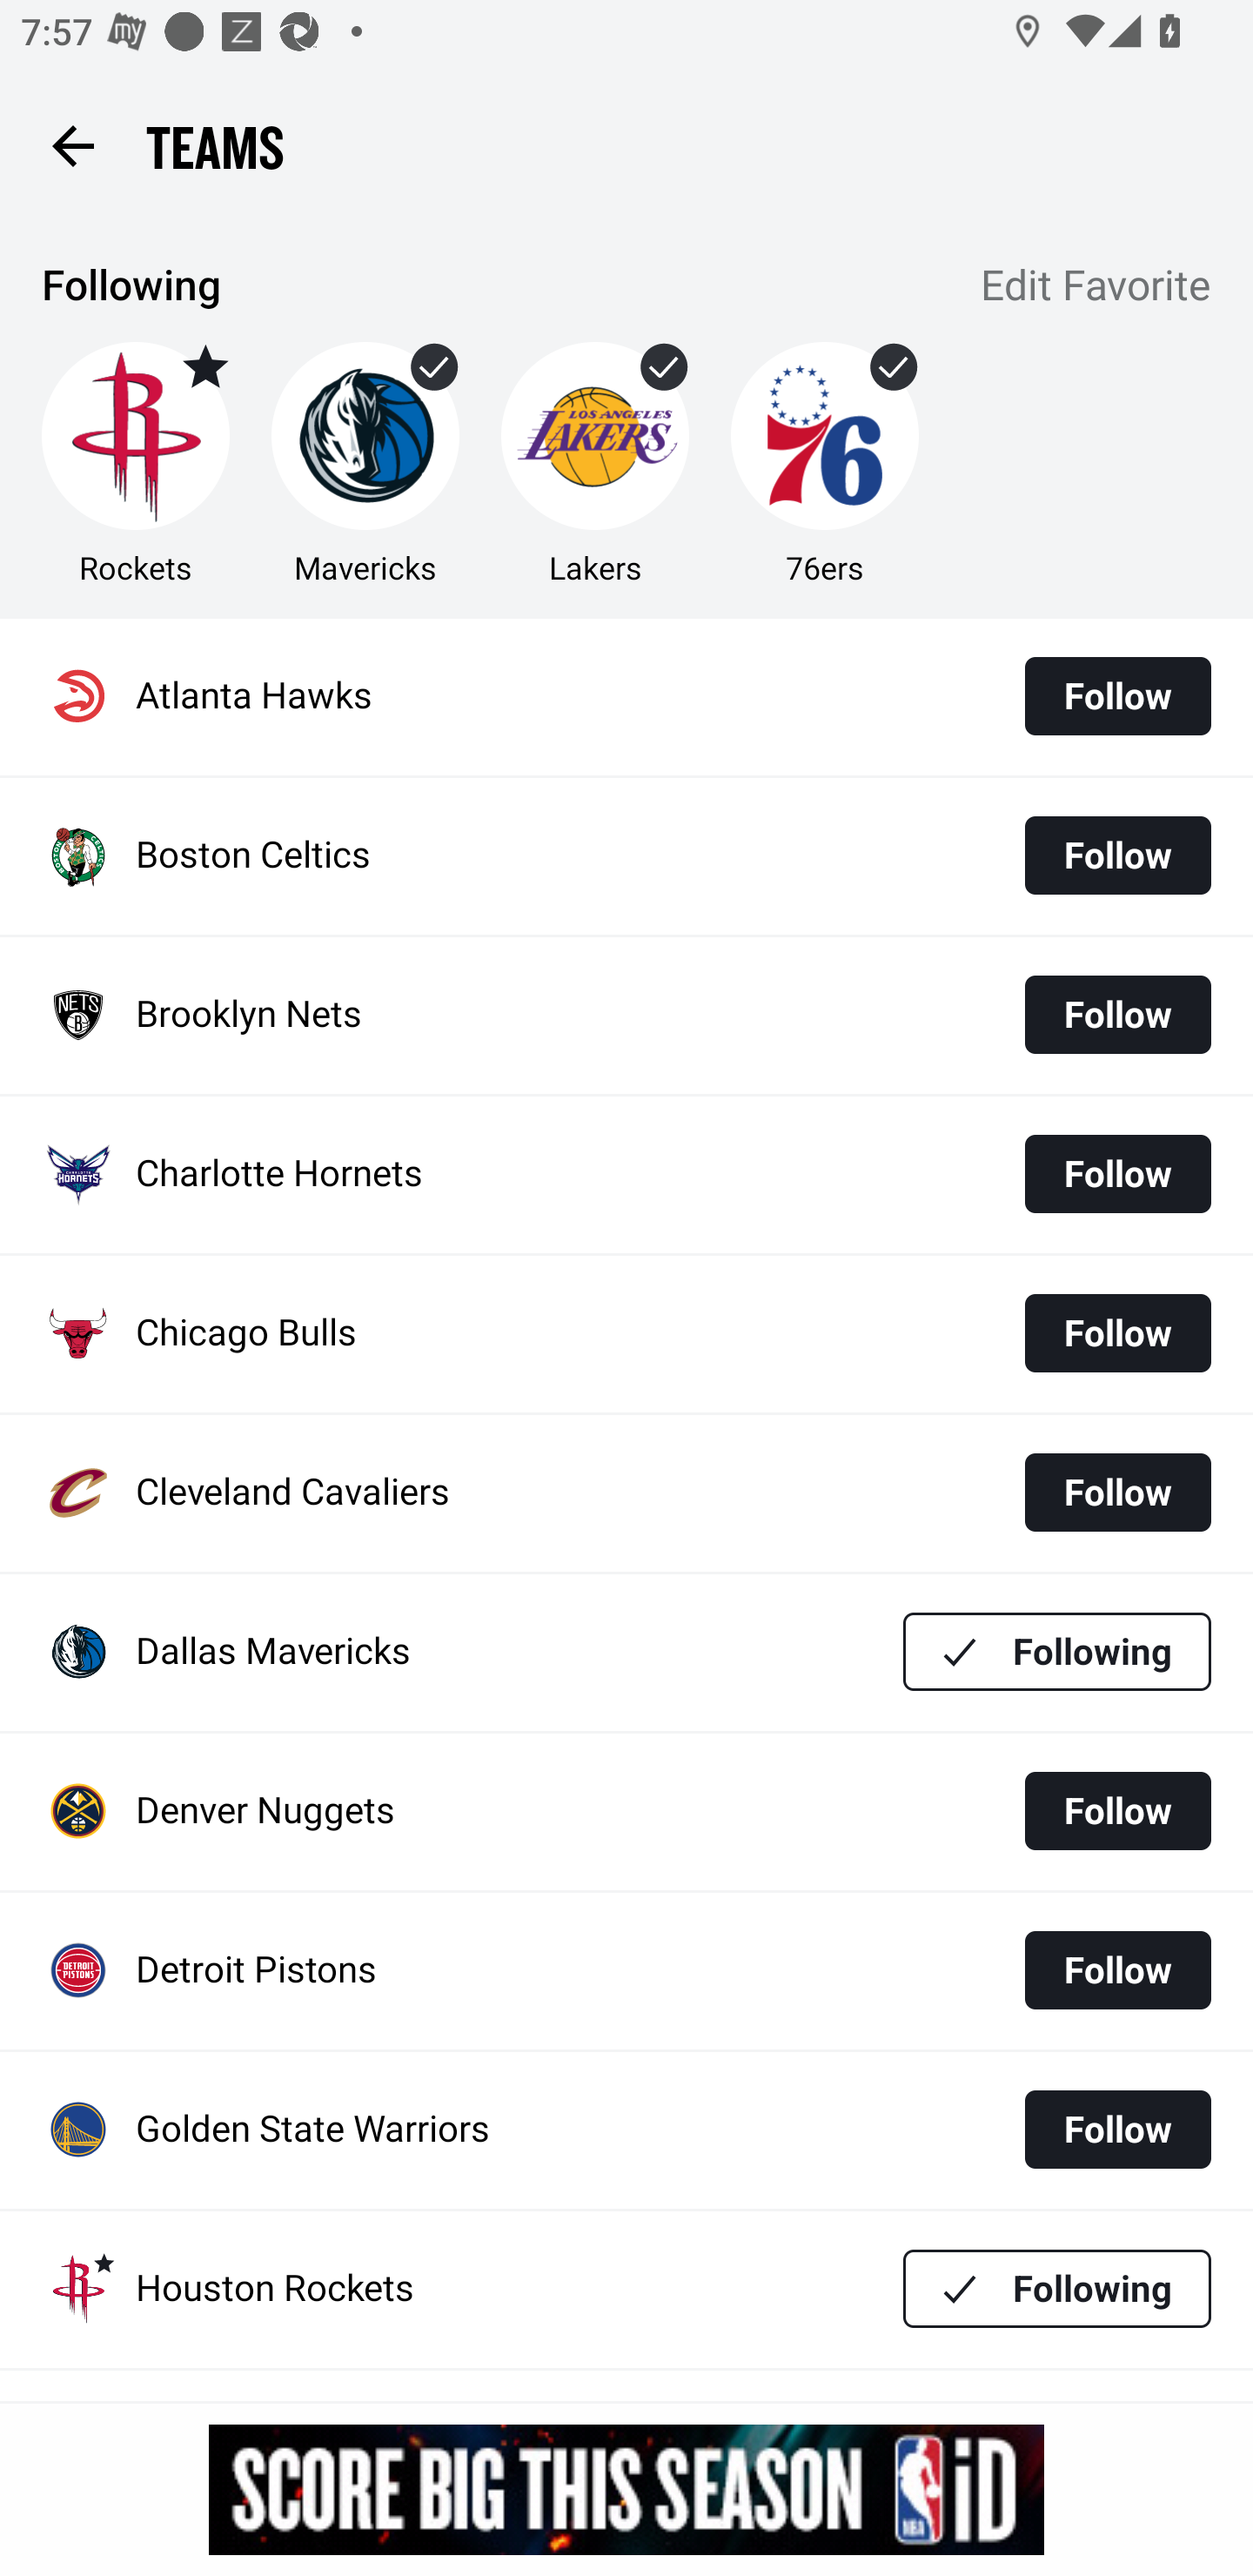 Image resolution: width=1253 pixels, height=2576 pixels. Describe the element at coordinates (626, 1652) in the screenshot. I see `Dallas Mavericks Following` at that location.